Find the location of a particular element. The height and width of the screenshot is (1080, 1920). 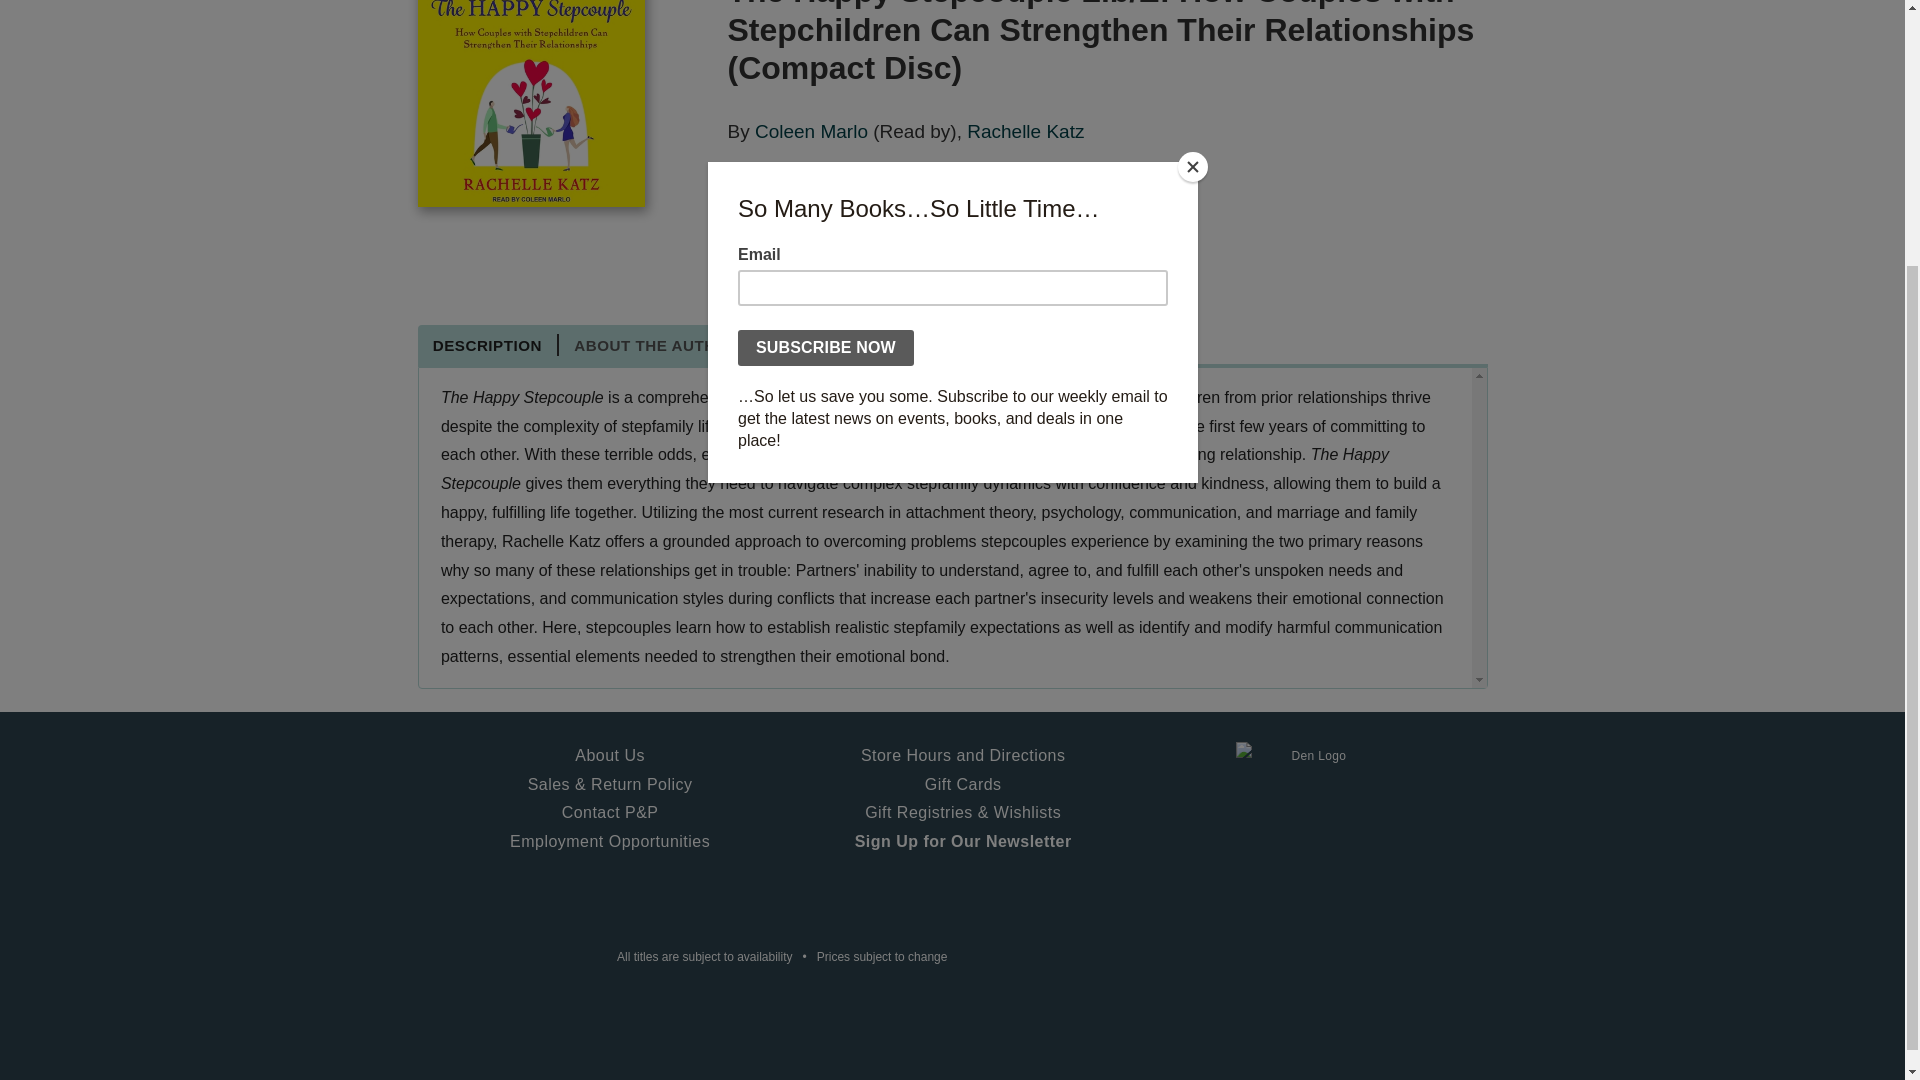

Add to Wish List is located at coordinates (962, 263).